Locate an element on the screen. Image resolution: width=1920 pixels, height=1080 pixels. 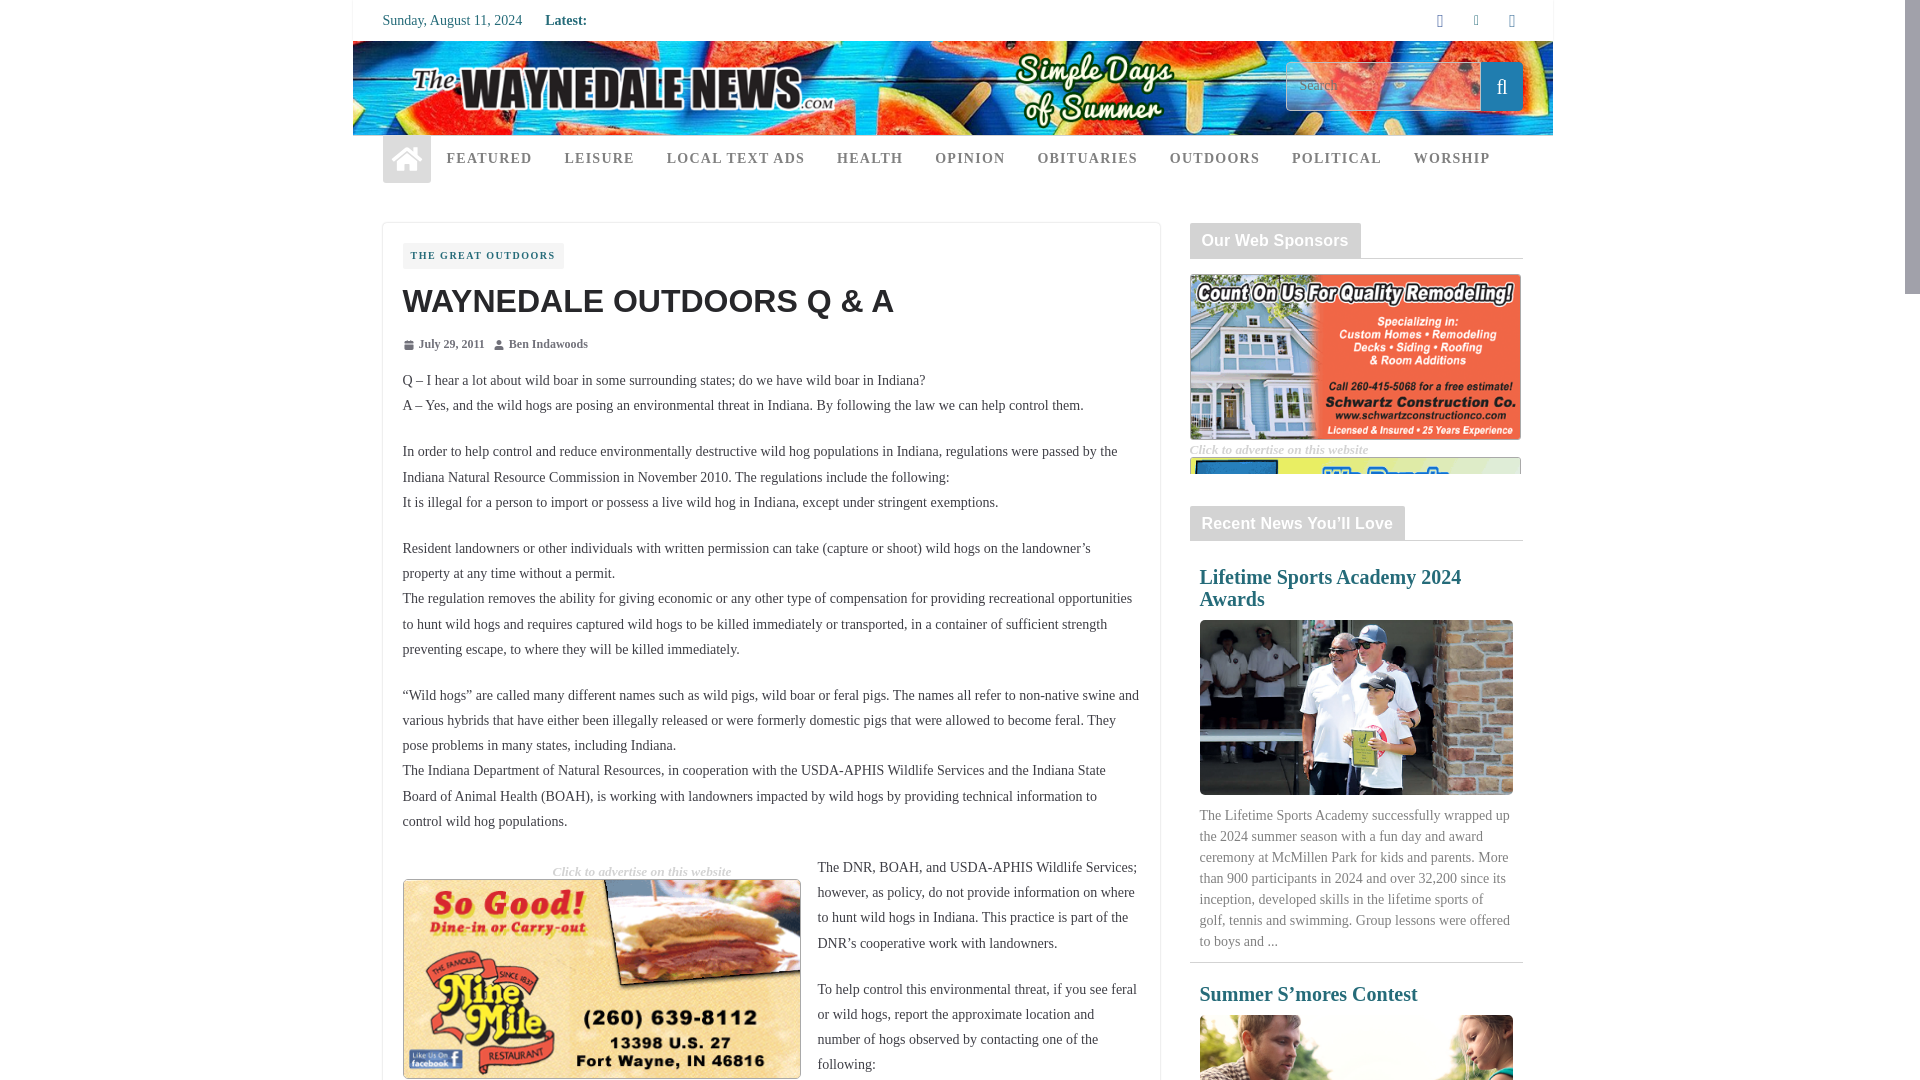
July 29, 2011 is located at coordinates (442, 344).